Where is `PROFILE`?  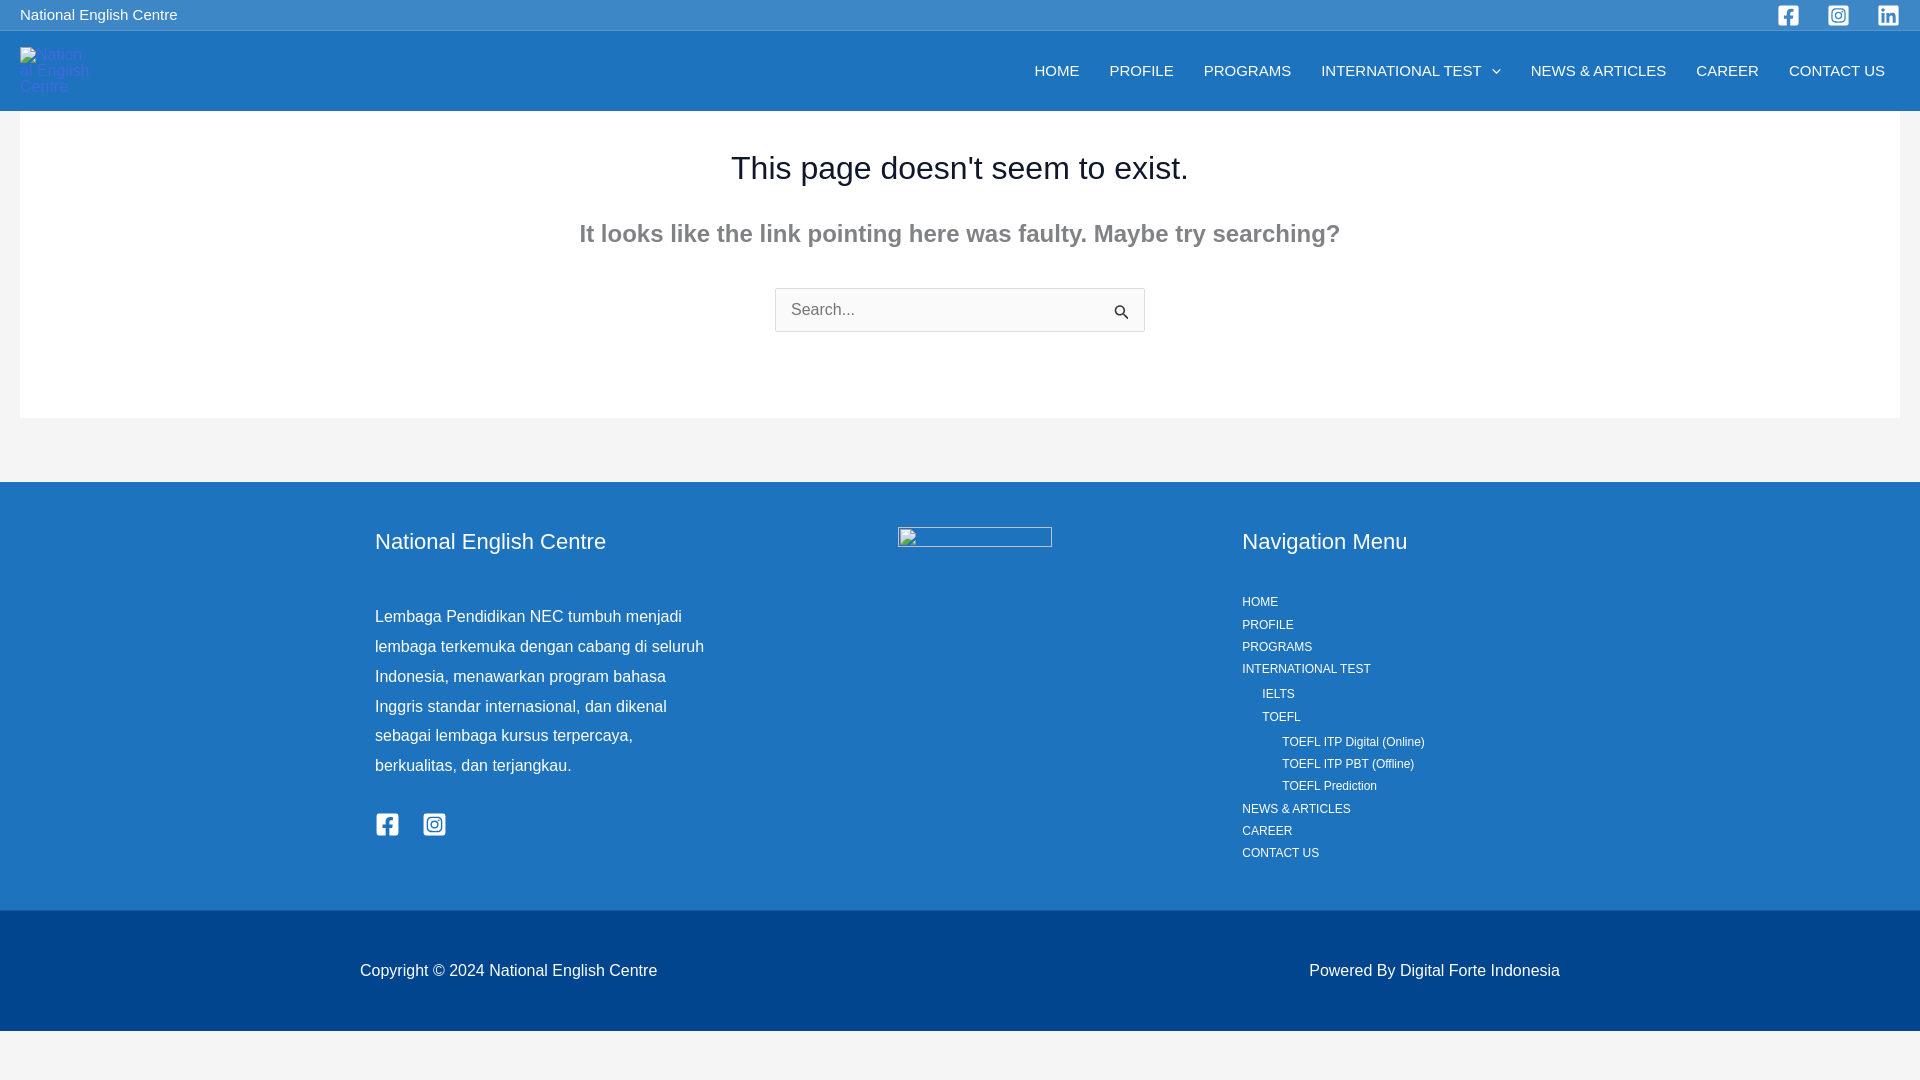 PROFILE is located at coordinates (1141, 70).